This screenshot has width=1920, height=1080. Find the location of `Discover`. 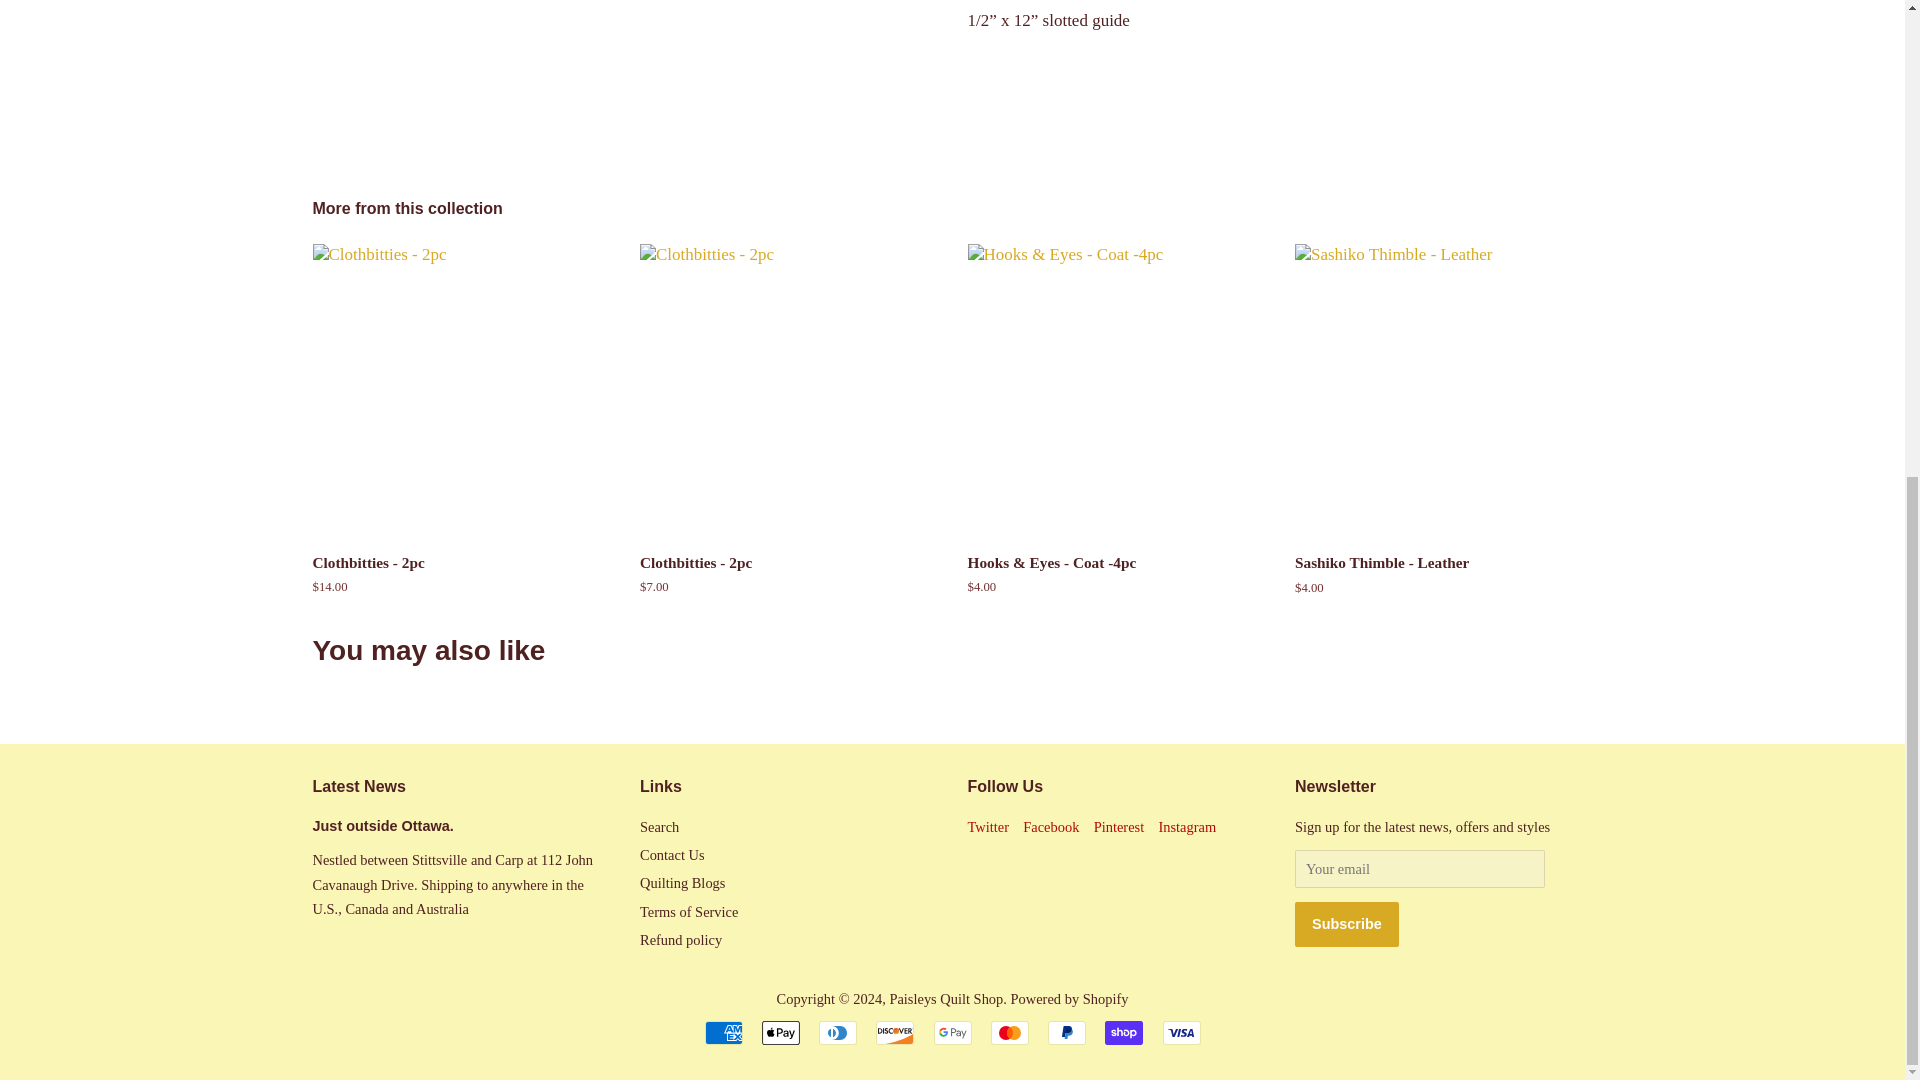

Discover is located at coordinates (894, 1032).